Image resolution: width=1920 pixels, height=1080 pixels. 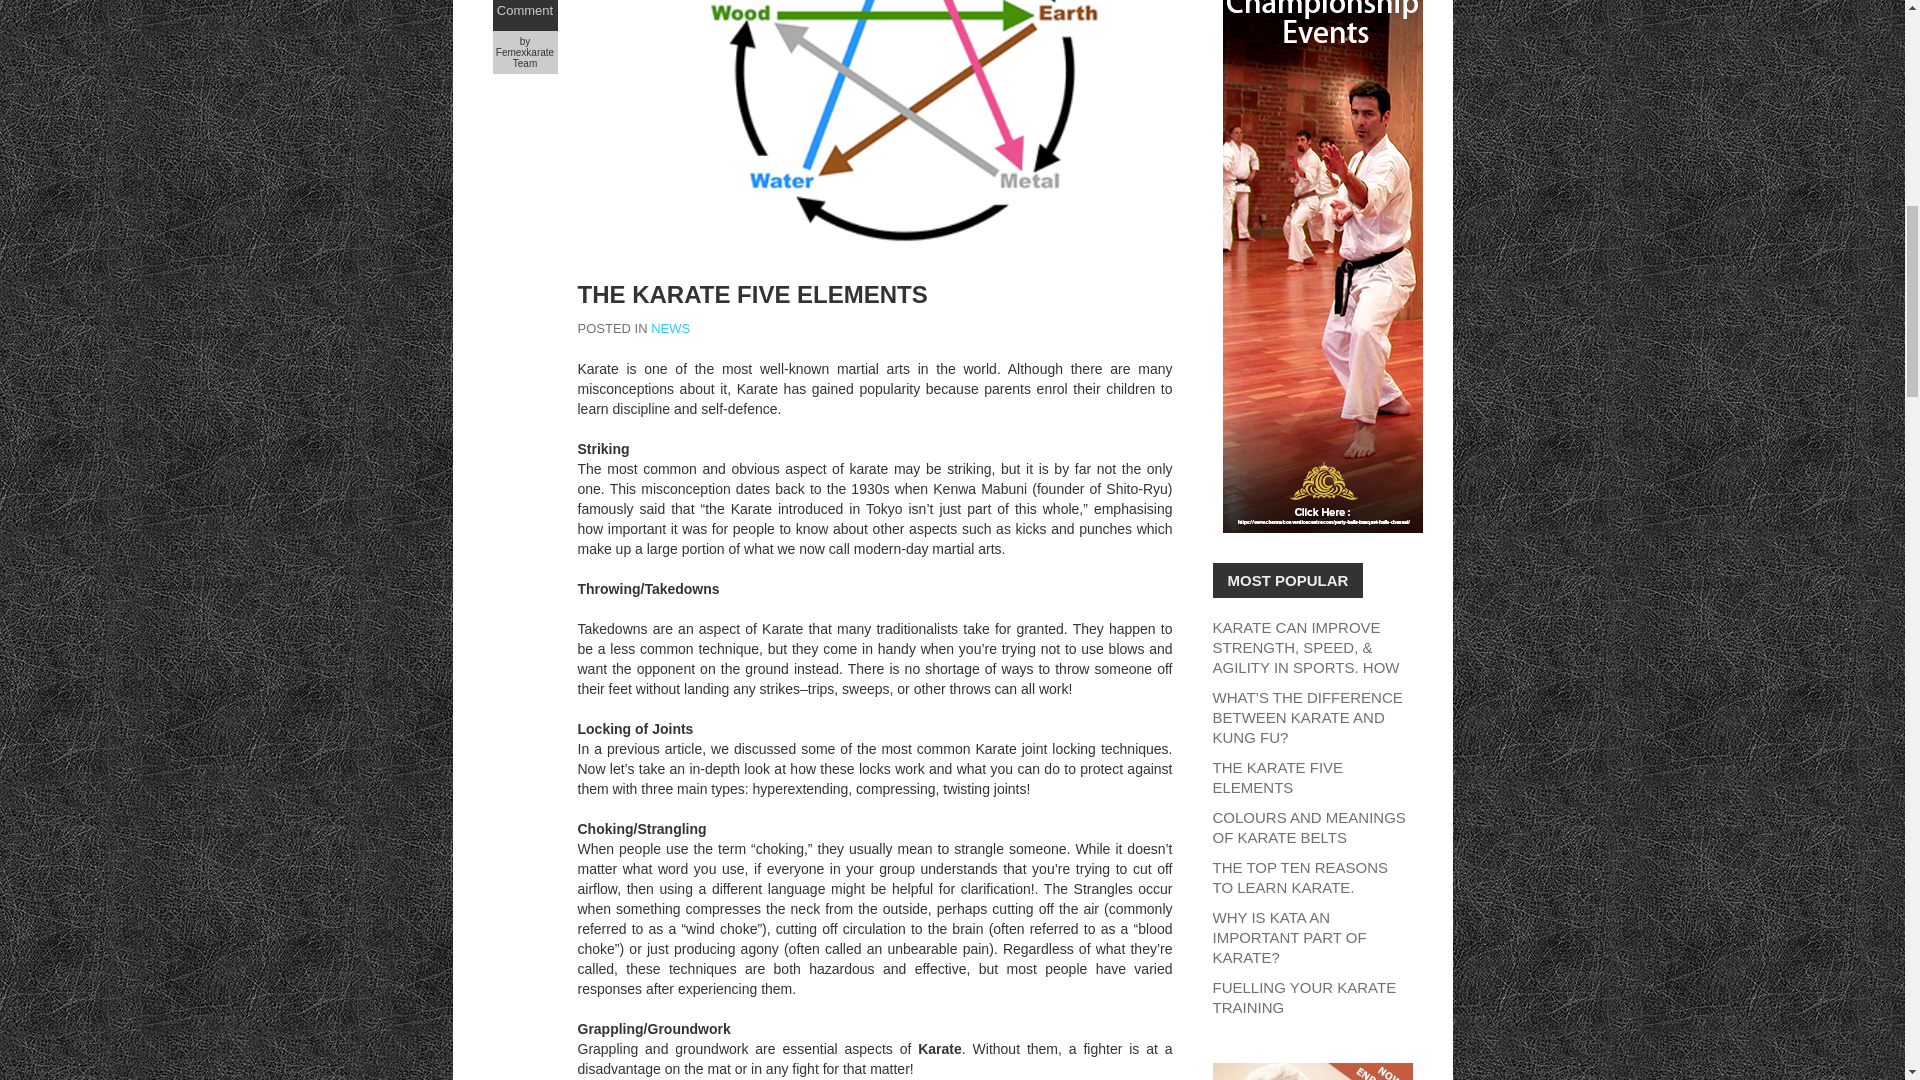 I want to click on FUELLING YOUR KARATE TRAINING, so click(x=1303, y=997).